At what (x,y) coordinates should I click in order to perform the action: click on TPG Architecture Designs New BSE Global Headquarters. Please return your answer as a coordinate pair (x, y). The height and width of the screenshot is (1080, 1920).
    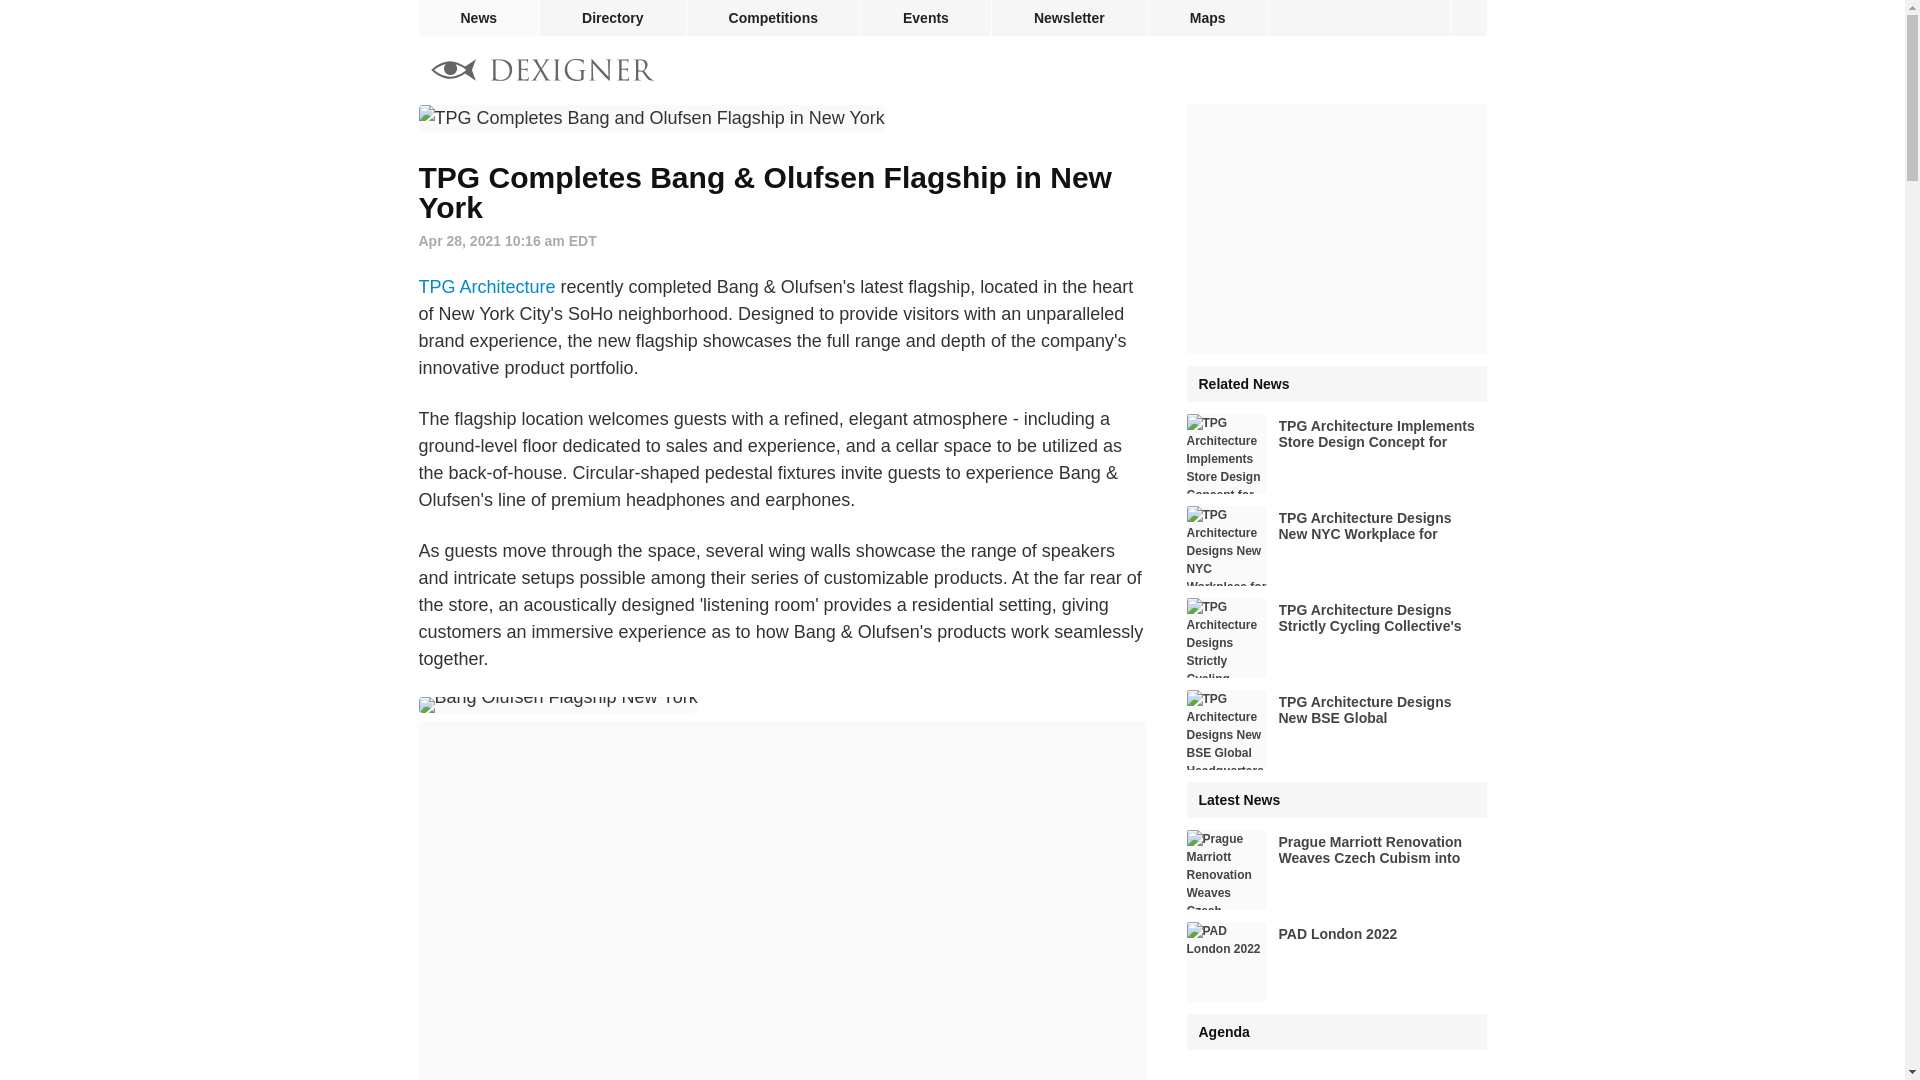
    Looking at the image, I should click on (1336, 730).